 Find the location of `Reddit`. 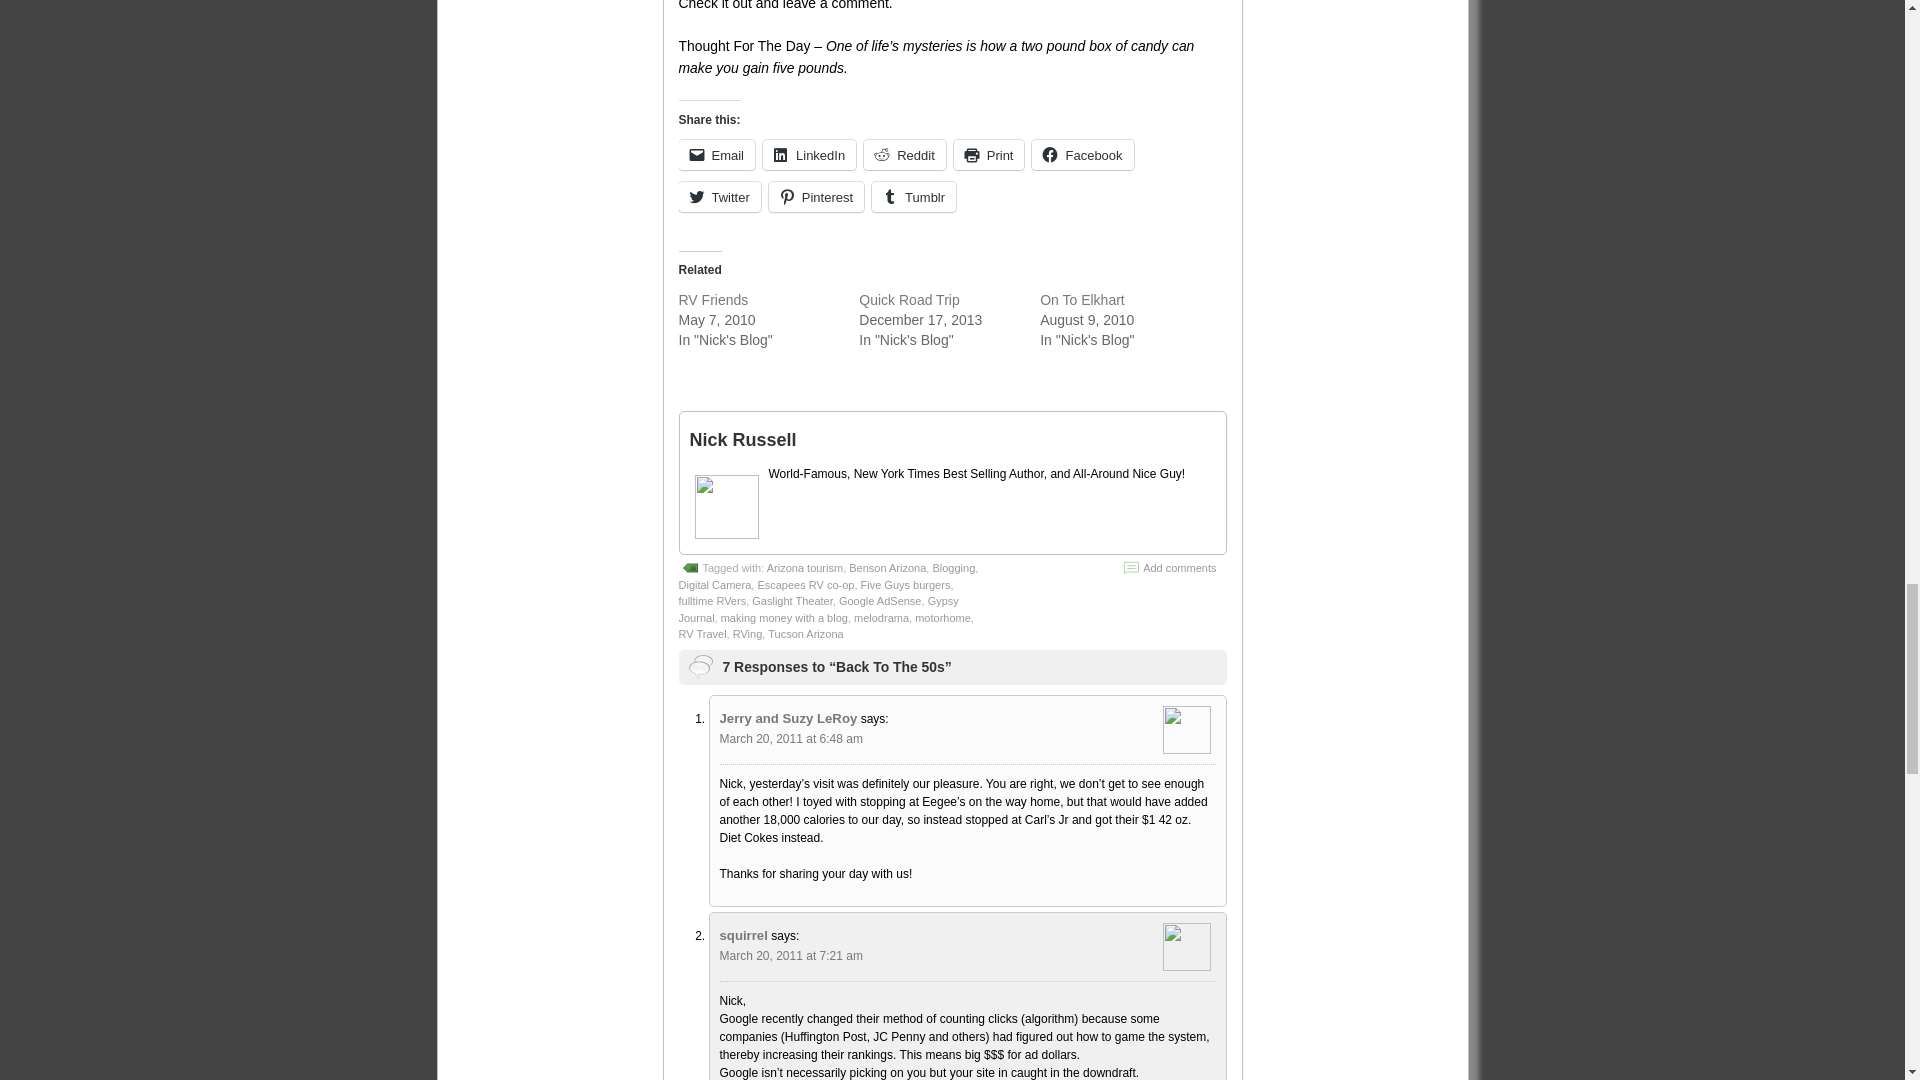

Reddit is located at coordinates (905, 154).